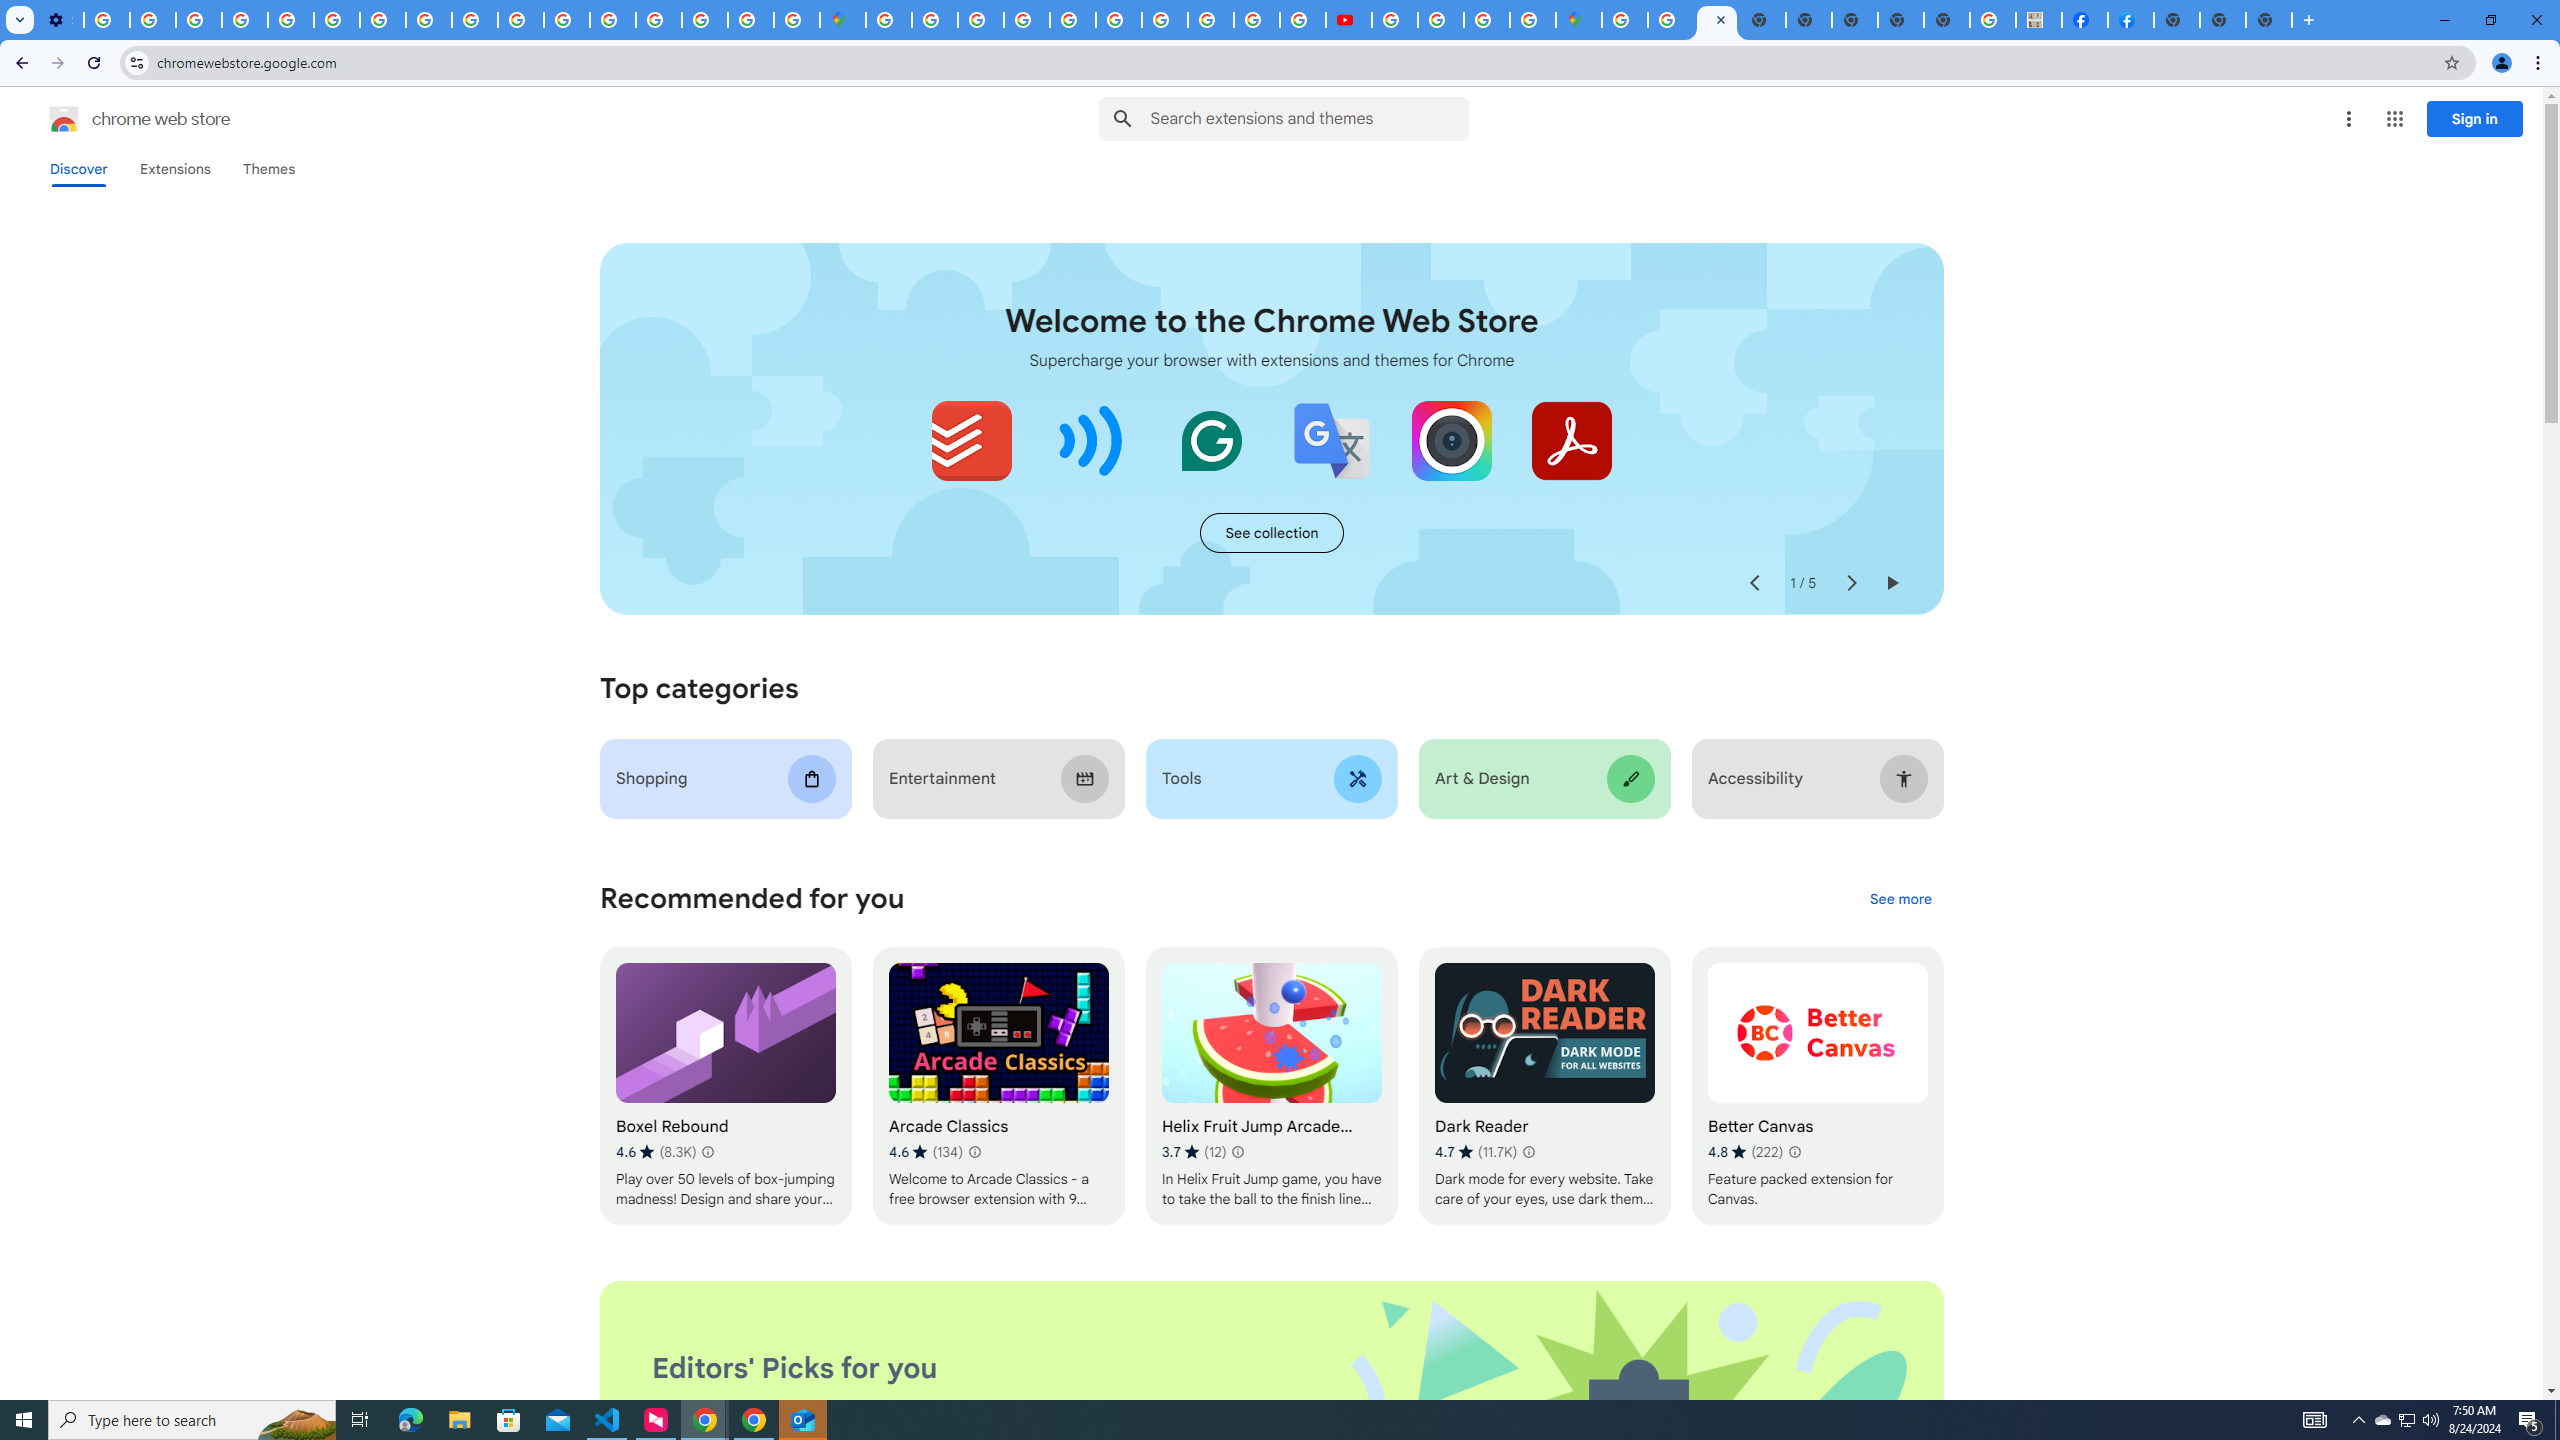 This screenshot has height=1440, width=2560. What do you see at coordinates (382, 20) in the screenshot?
I see `https://scholar.google.com/` at bounding box center [382, 20].